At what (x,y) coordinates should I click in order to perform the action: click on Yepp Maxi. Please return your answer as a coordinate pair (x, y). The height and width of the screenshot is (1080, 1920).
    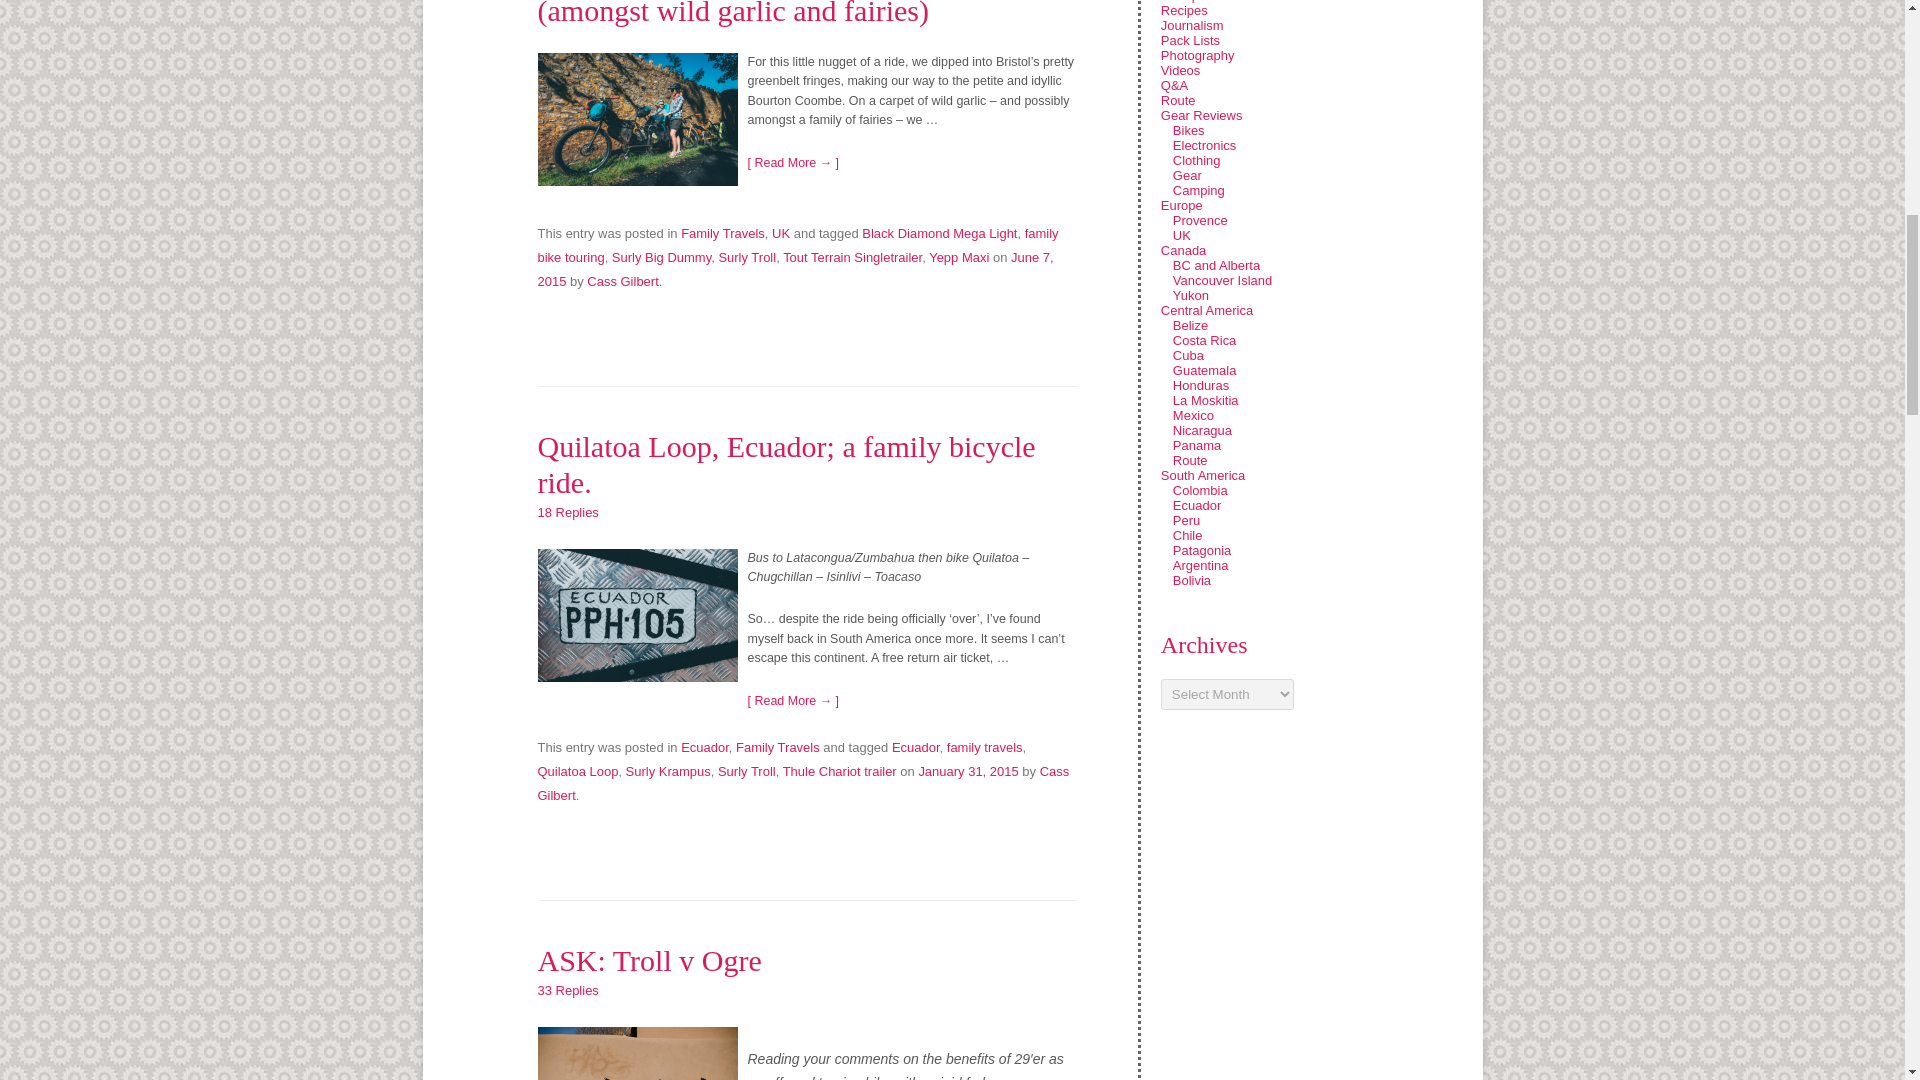
    Looking at the image, I should click on (958, 256).